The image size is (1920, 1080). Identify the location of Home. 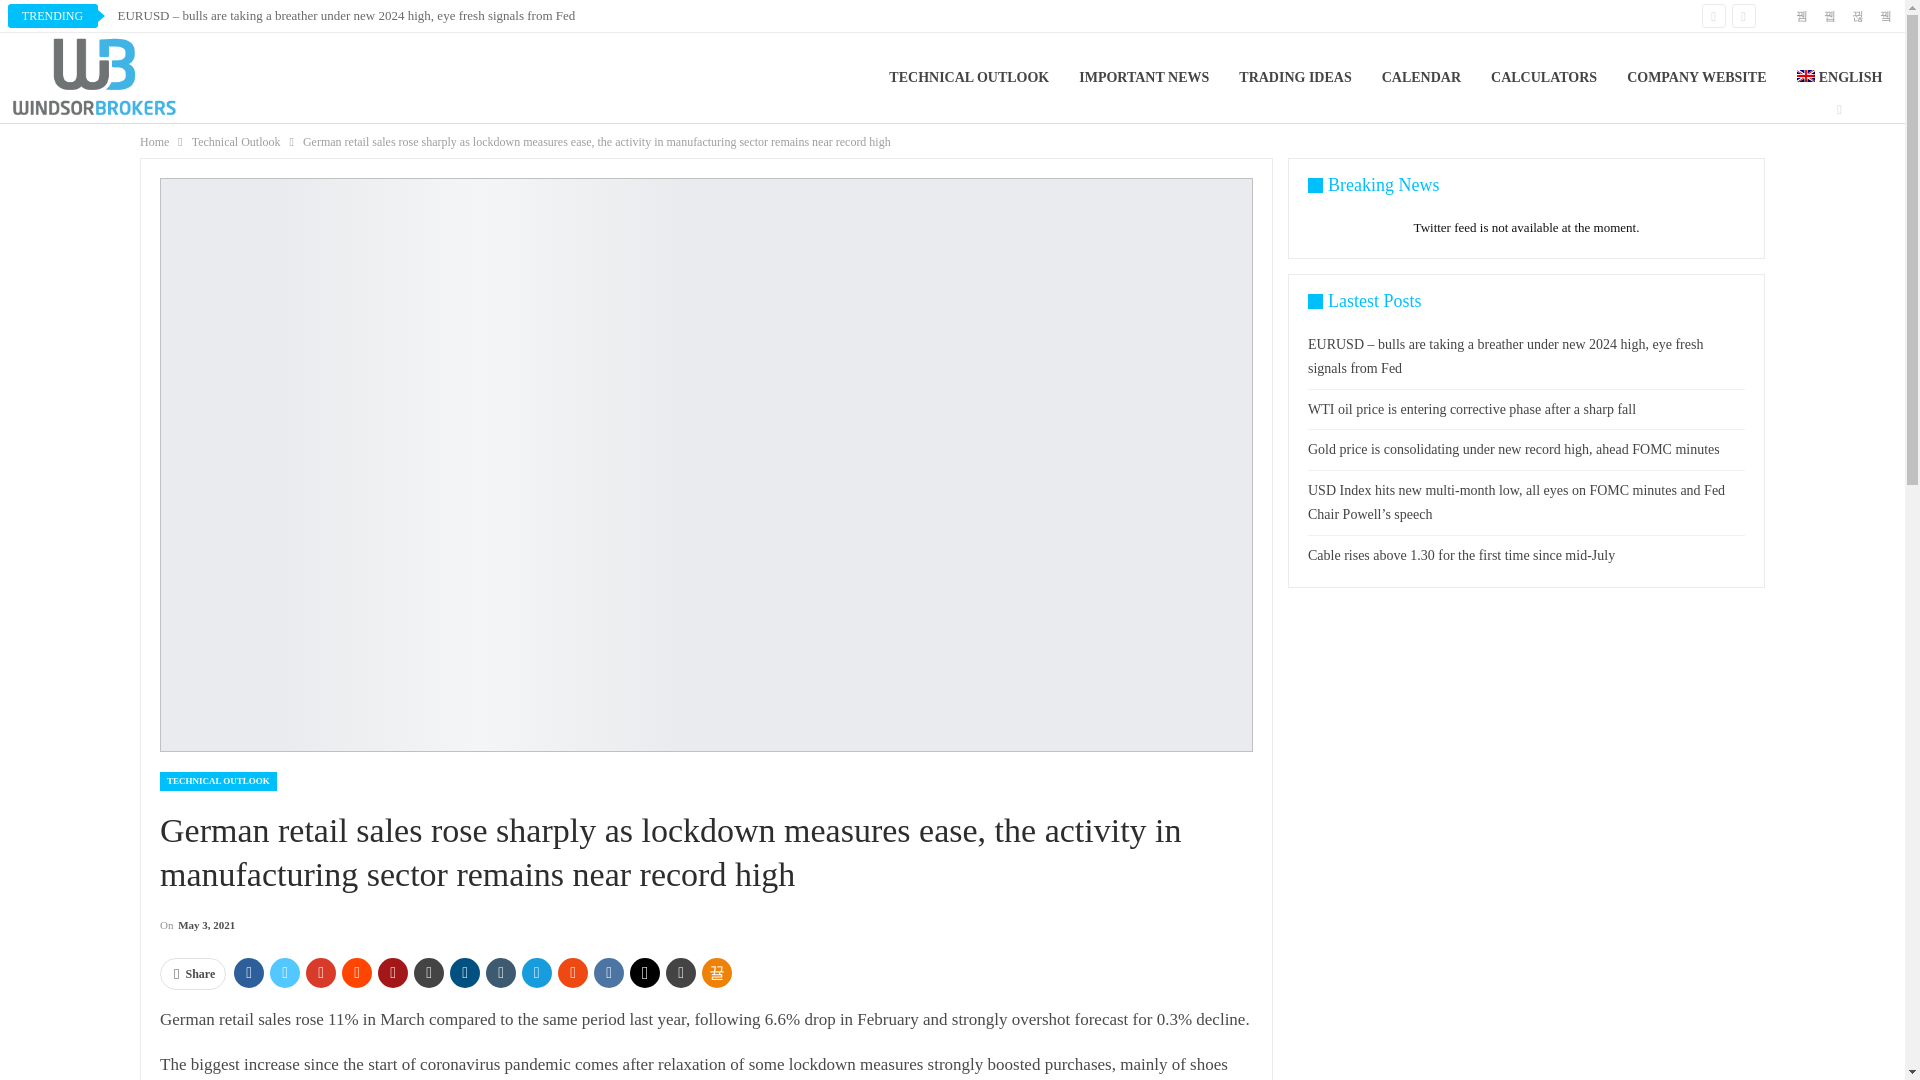
(154, 142).